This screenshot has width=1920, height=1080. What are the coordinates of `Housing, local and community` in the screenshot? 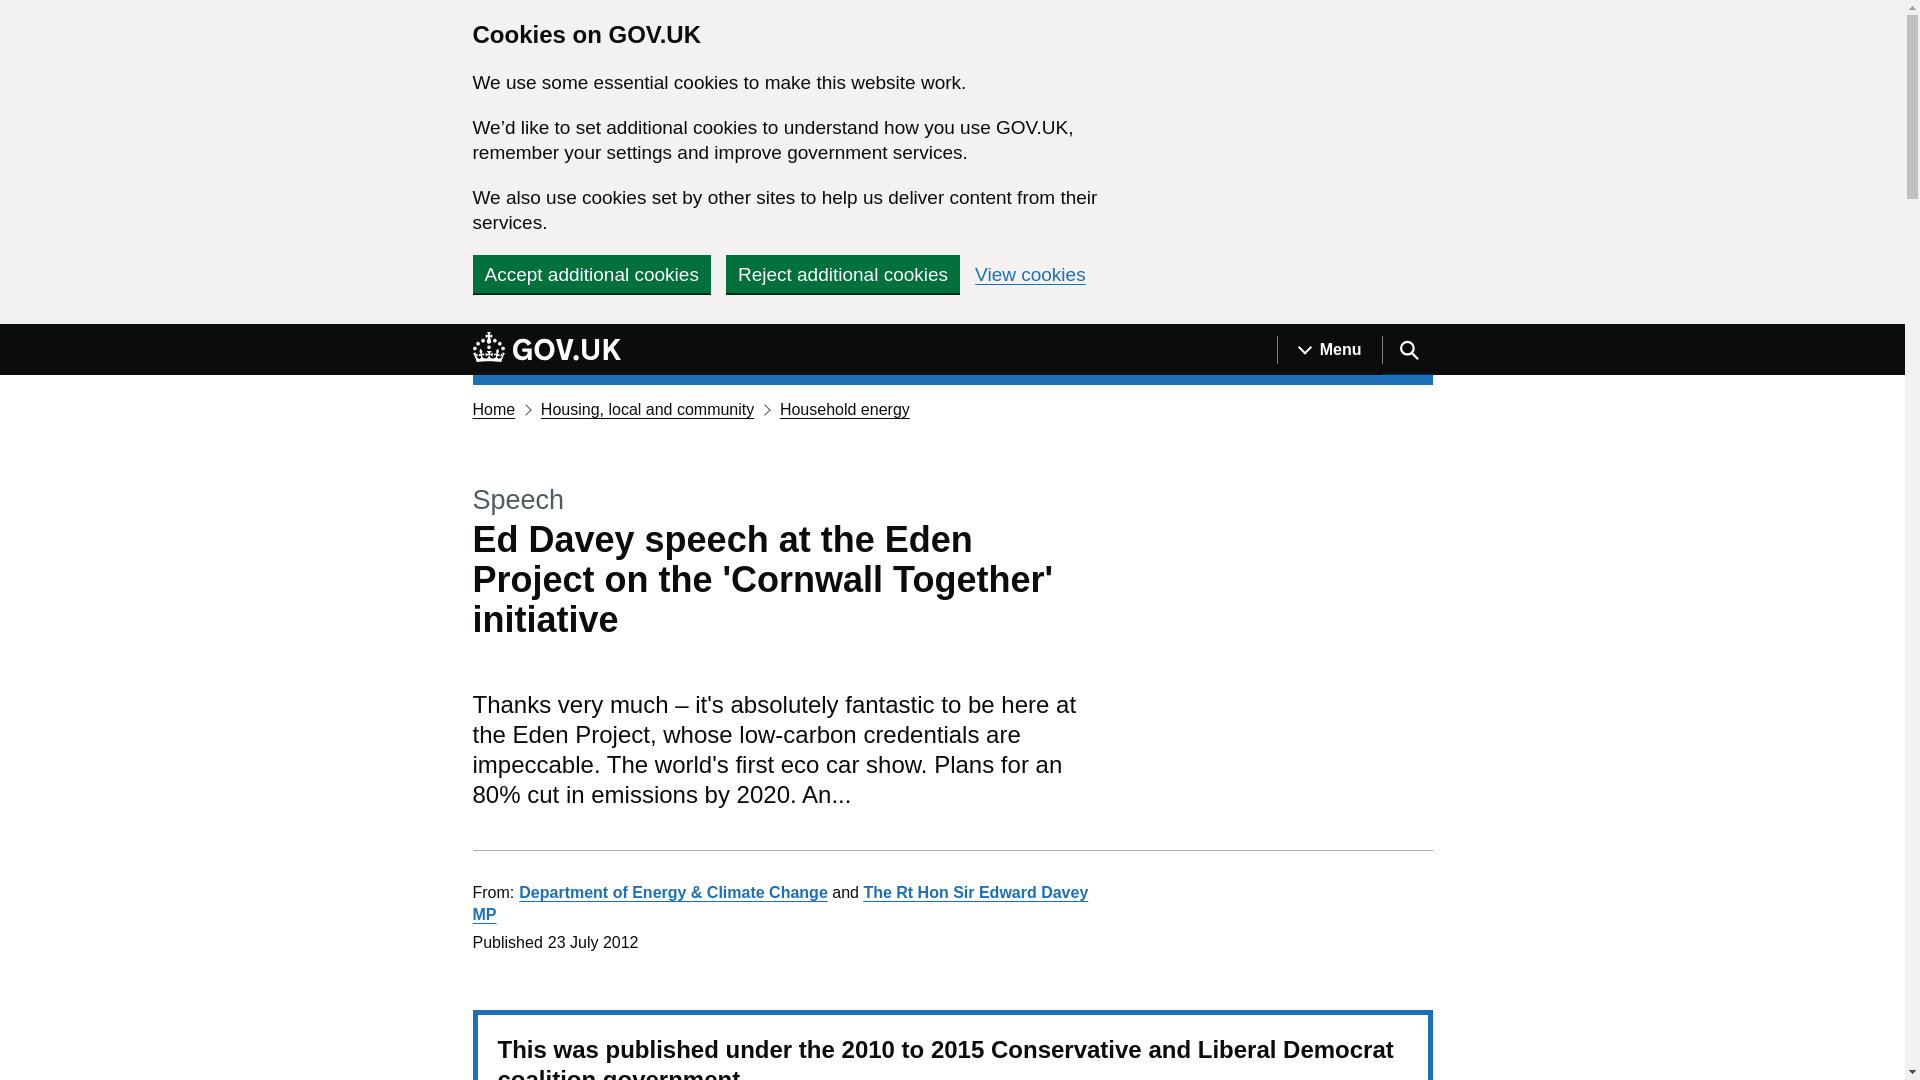 It's located at (648, 408).